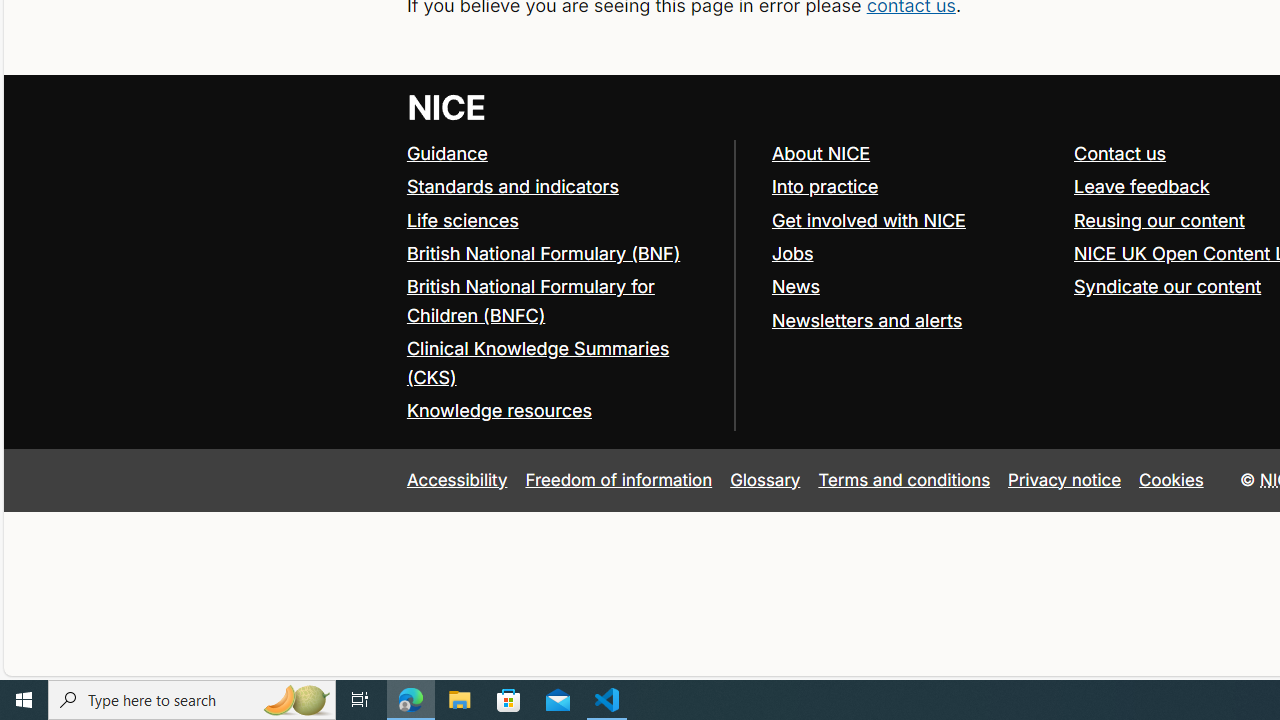 This screenshot has height=720, width=1280. Describe the element at coordinates (462, 220) in the screenshot. I see `Life sciences` at that location.